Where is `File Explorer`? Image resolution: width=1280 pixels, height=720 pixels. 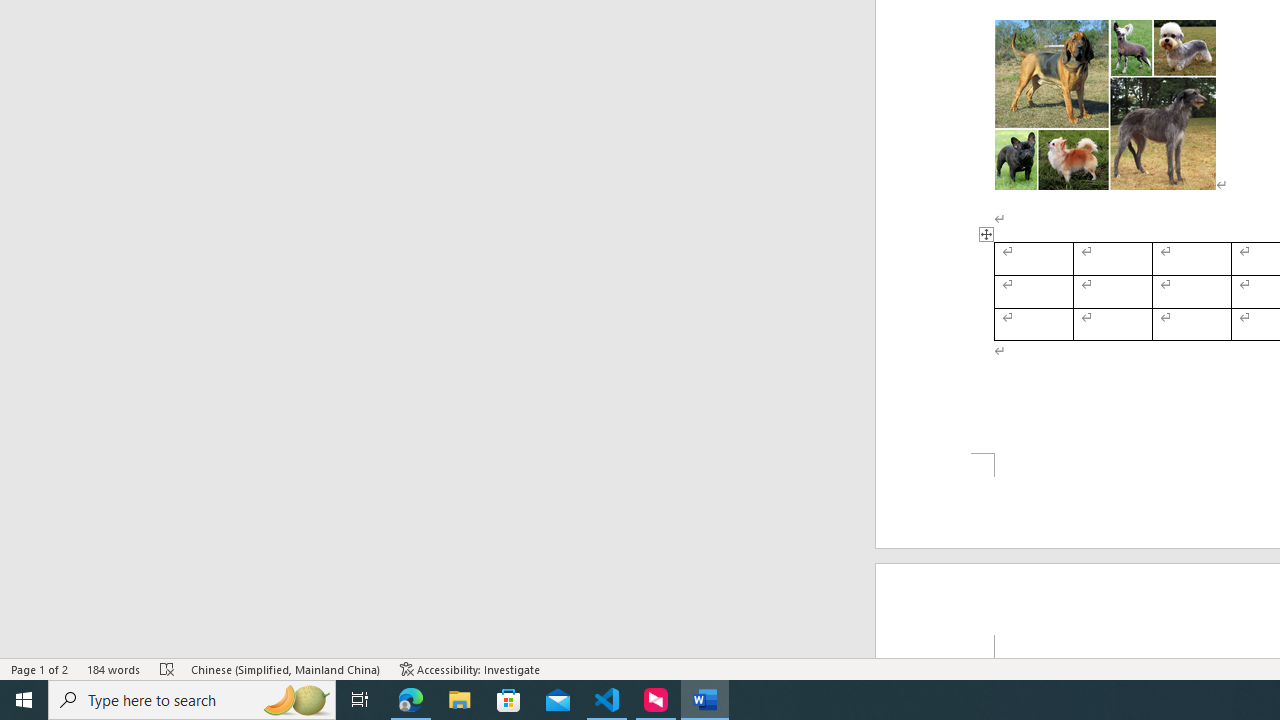
File Explorer is located at coordinates (460, 700).